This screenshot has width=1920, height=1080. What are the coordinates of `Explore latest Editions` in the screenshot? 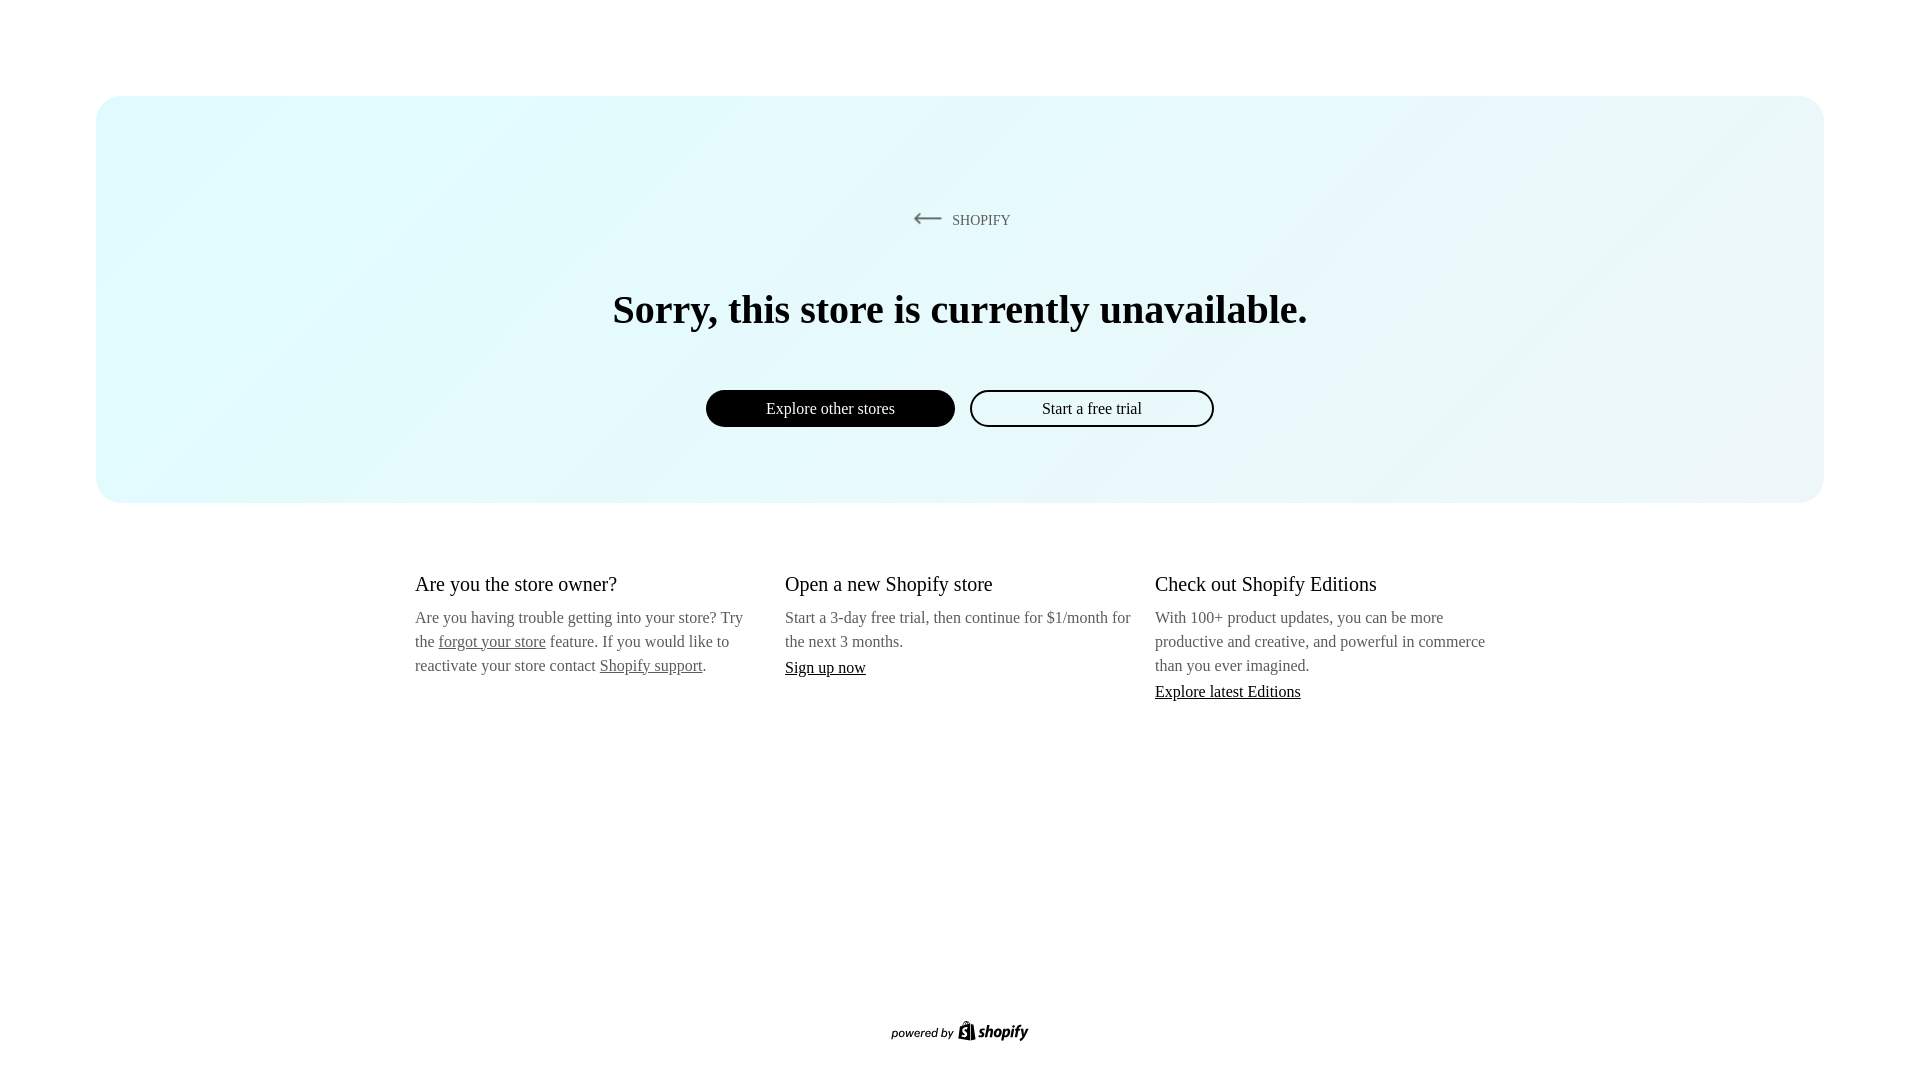 It's located at (1228, 690).